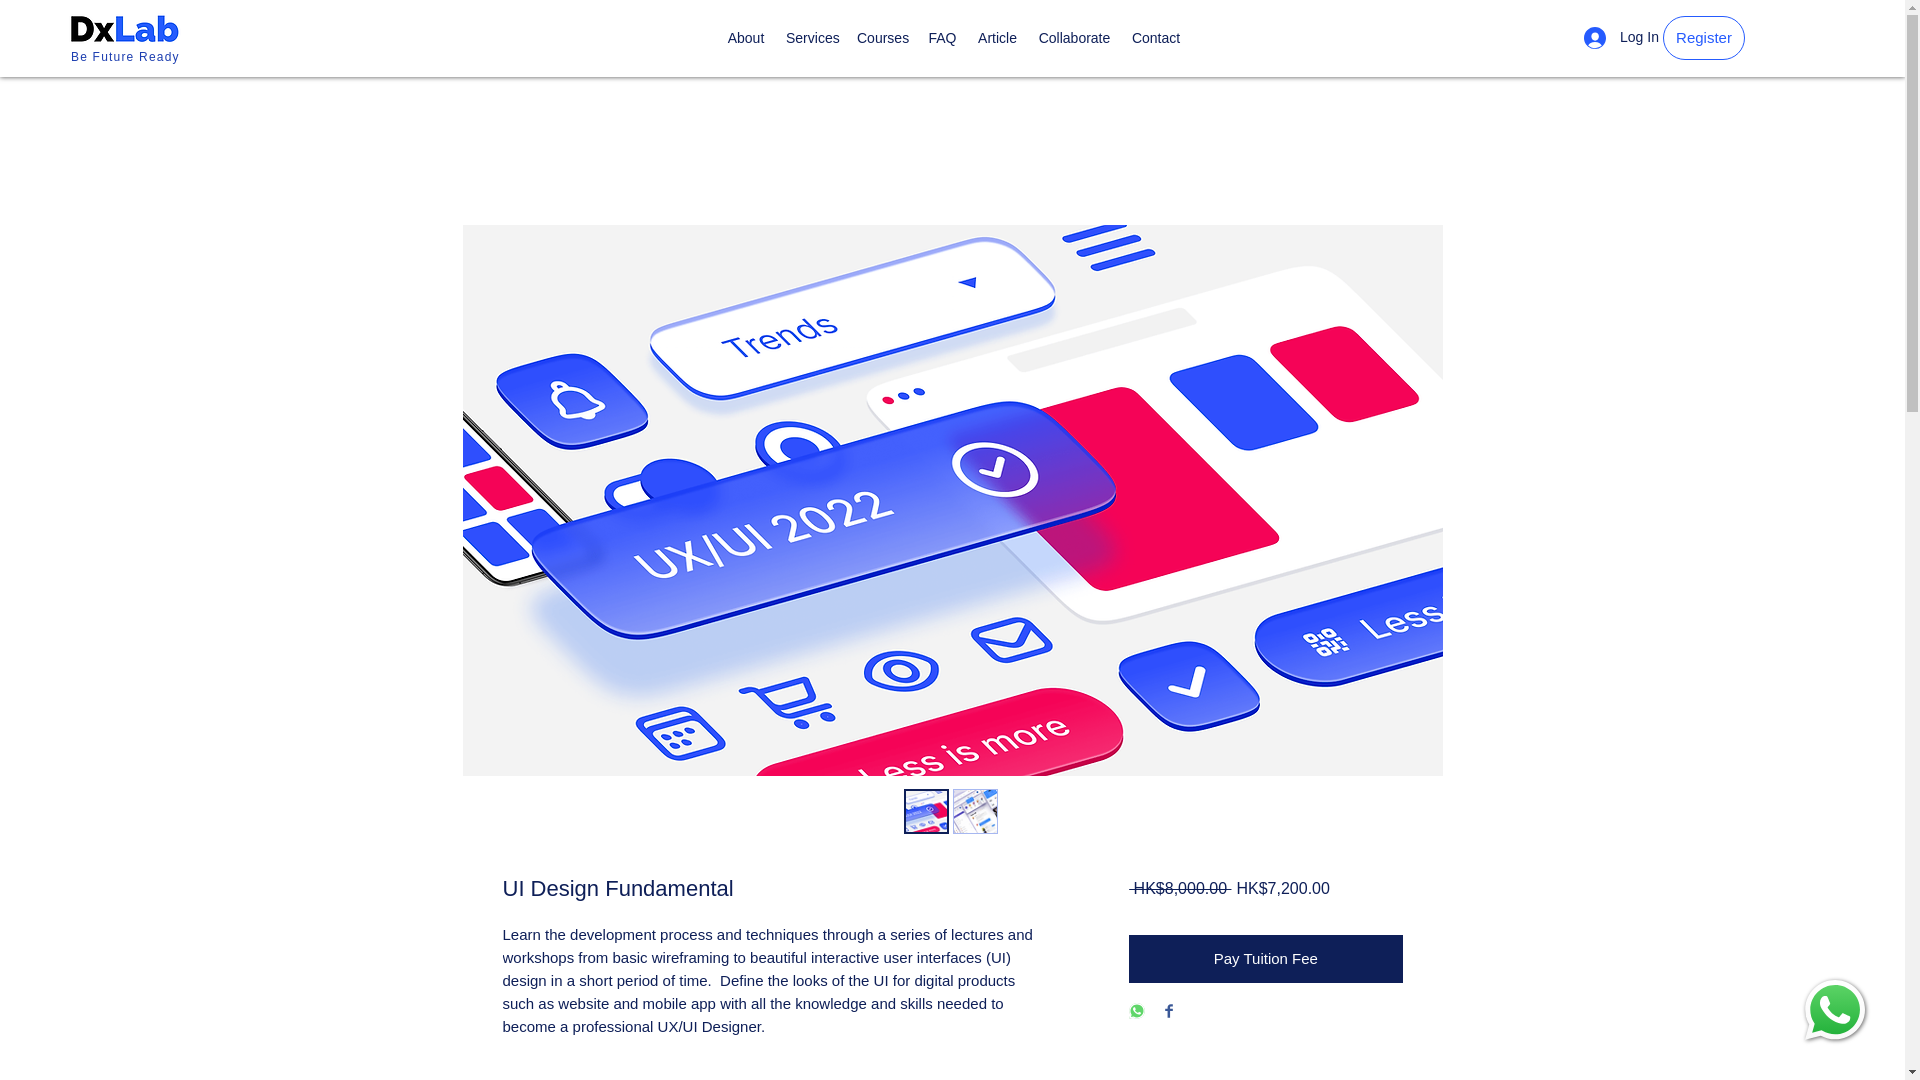 The image size is (1920, 1080). What do you see at coordinates (1074, 37) in the screenshot?
I see `Collaborate` at bounding box center [1074, 37].